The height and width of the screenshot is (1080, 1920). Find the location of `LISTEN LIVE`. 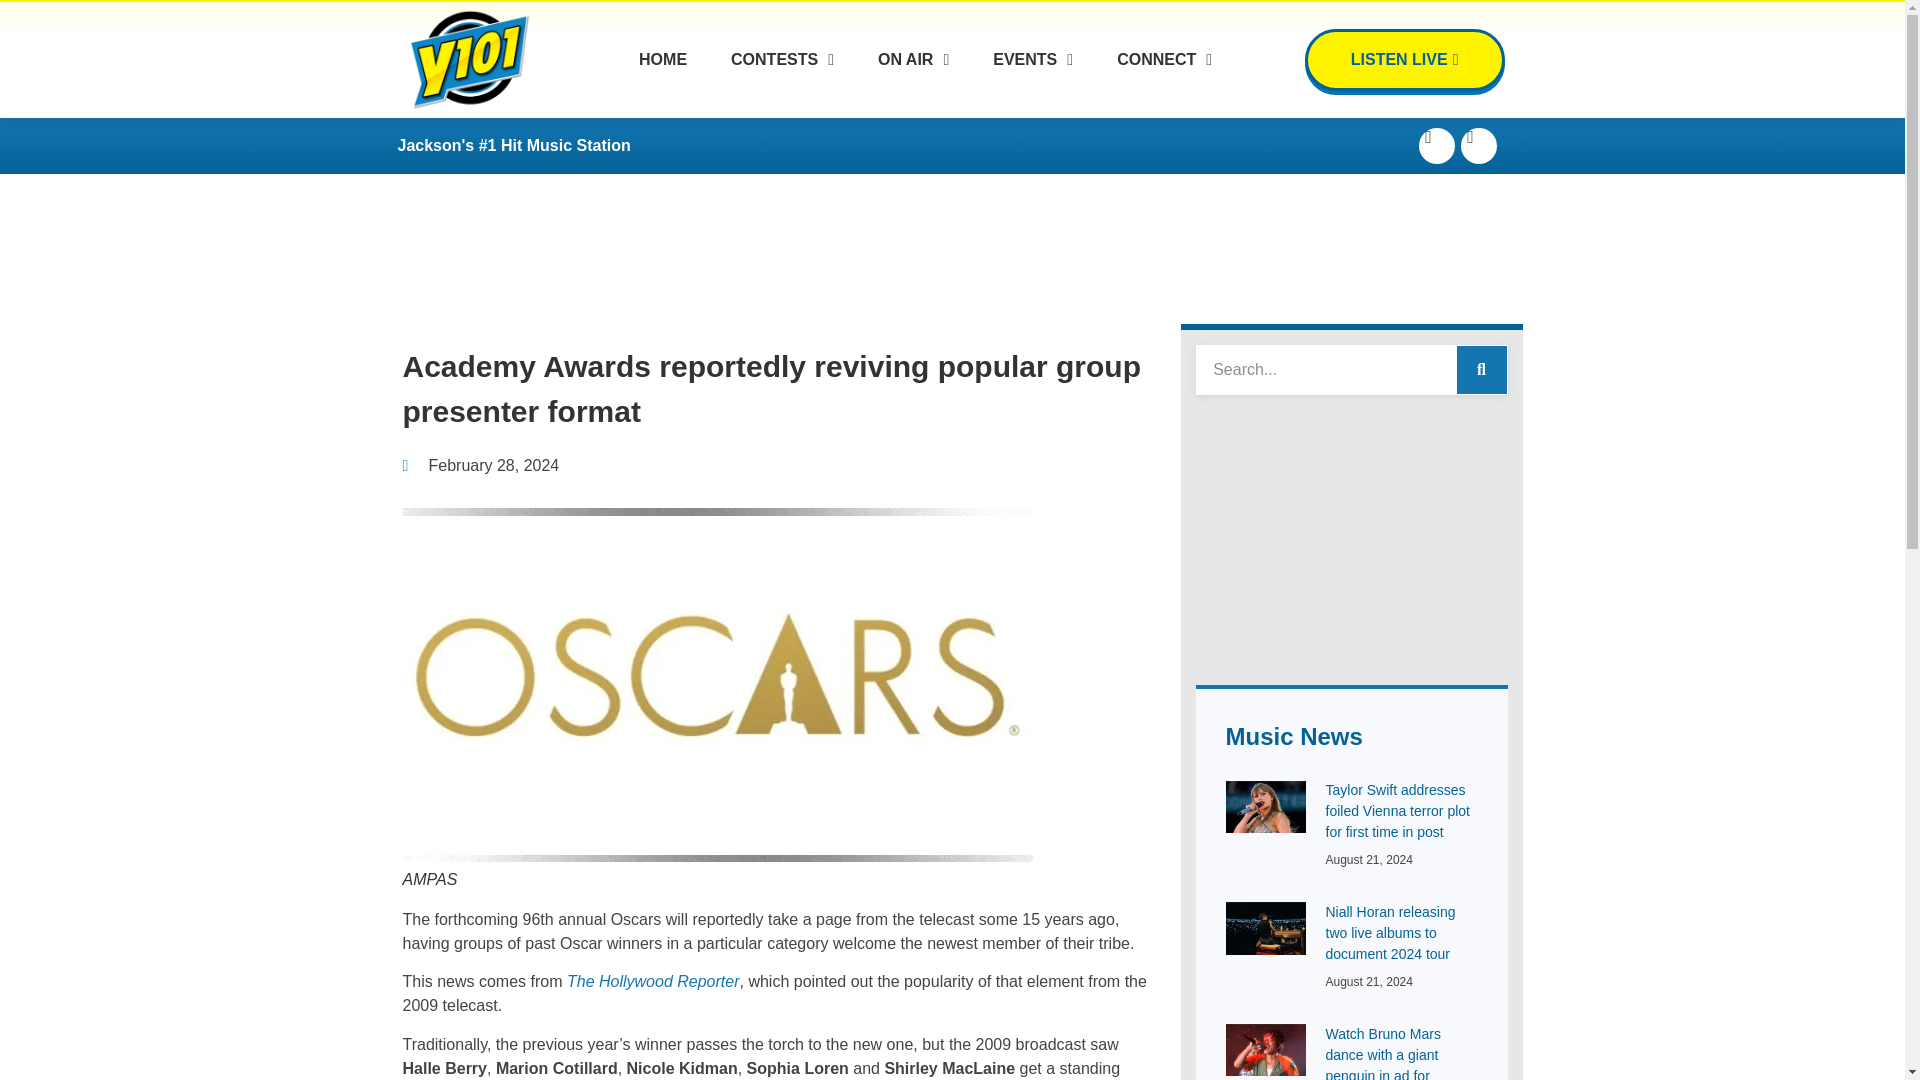

LISTEN LIVE is located at coordinates (1405, 60).